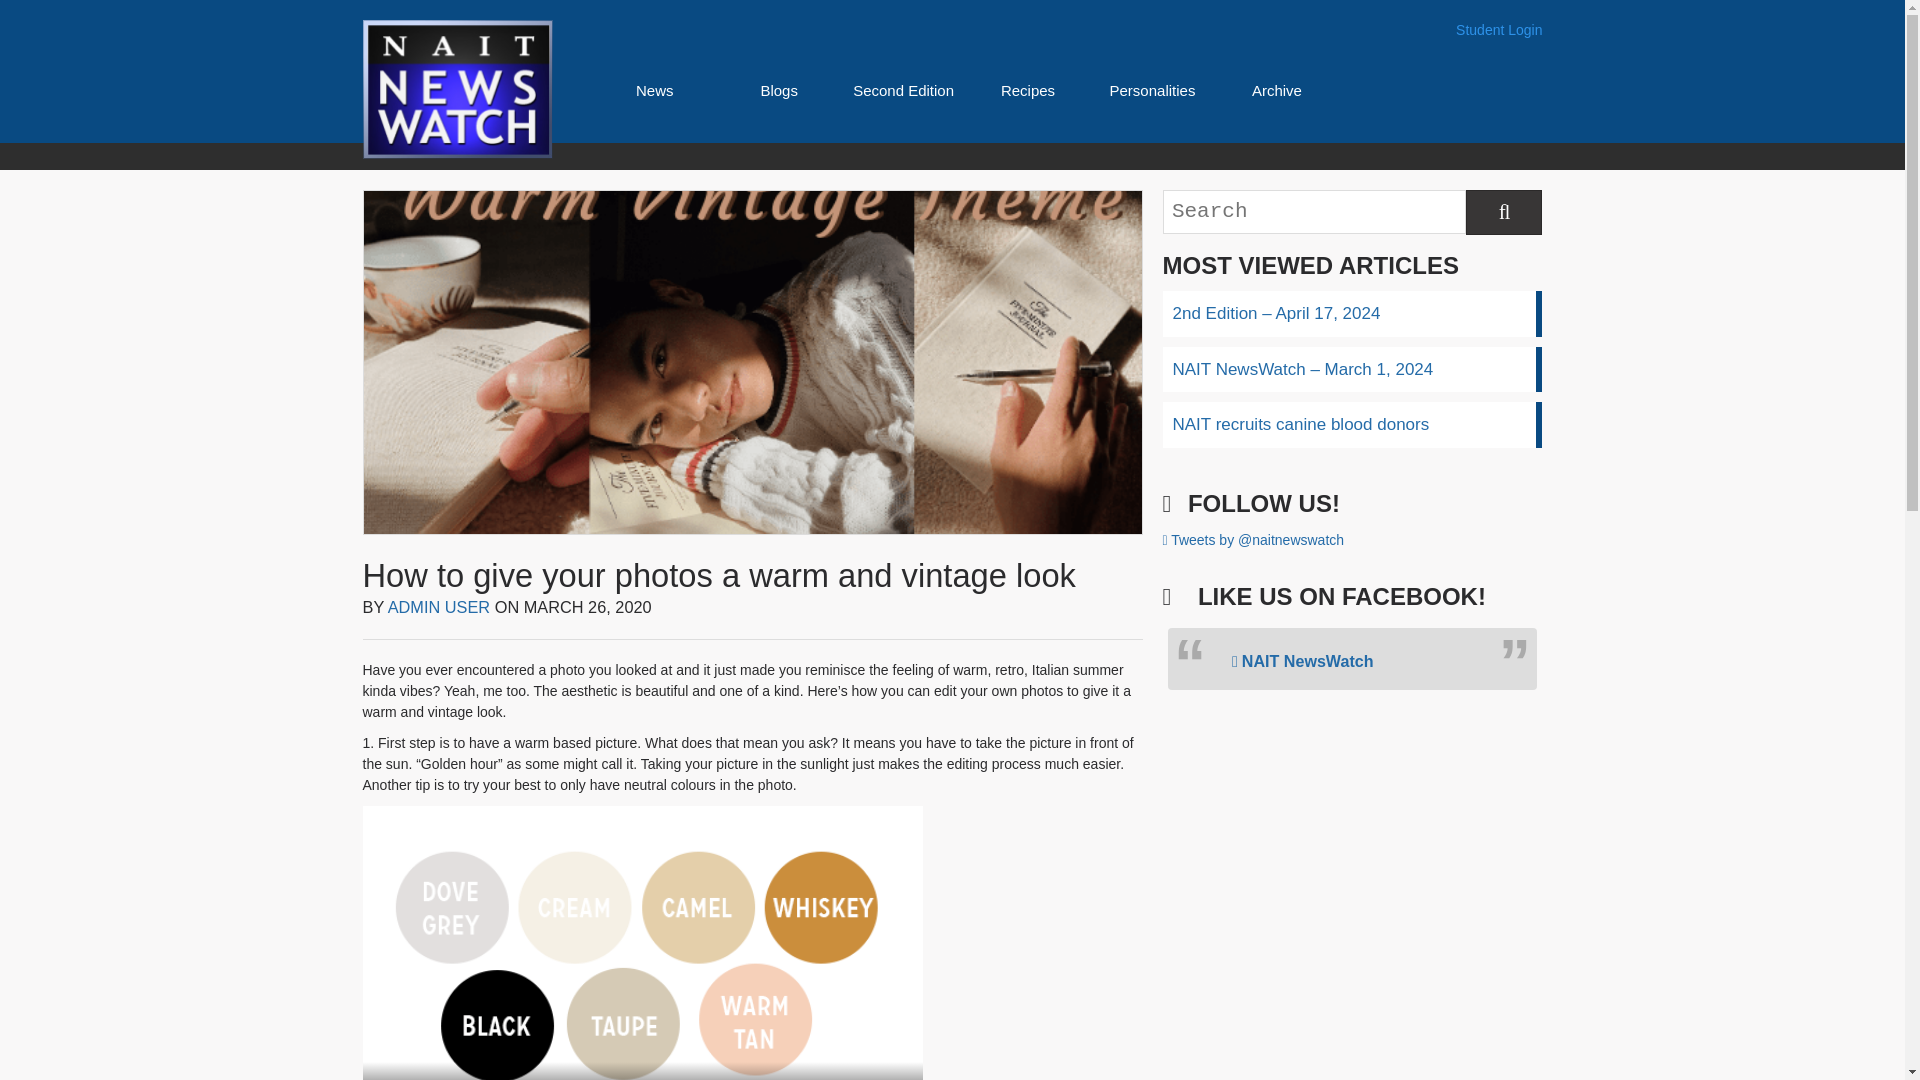 The width and height of the screenshot is (1920, 1080). Describe the element at coordinates (1276, 90) in the screenshot. I see `Archive` at that location.